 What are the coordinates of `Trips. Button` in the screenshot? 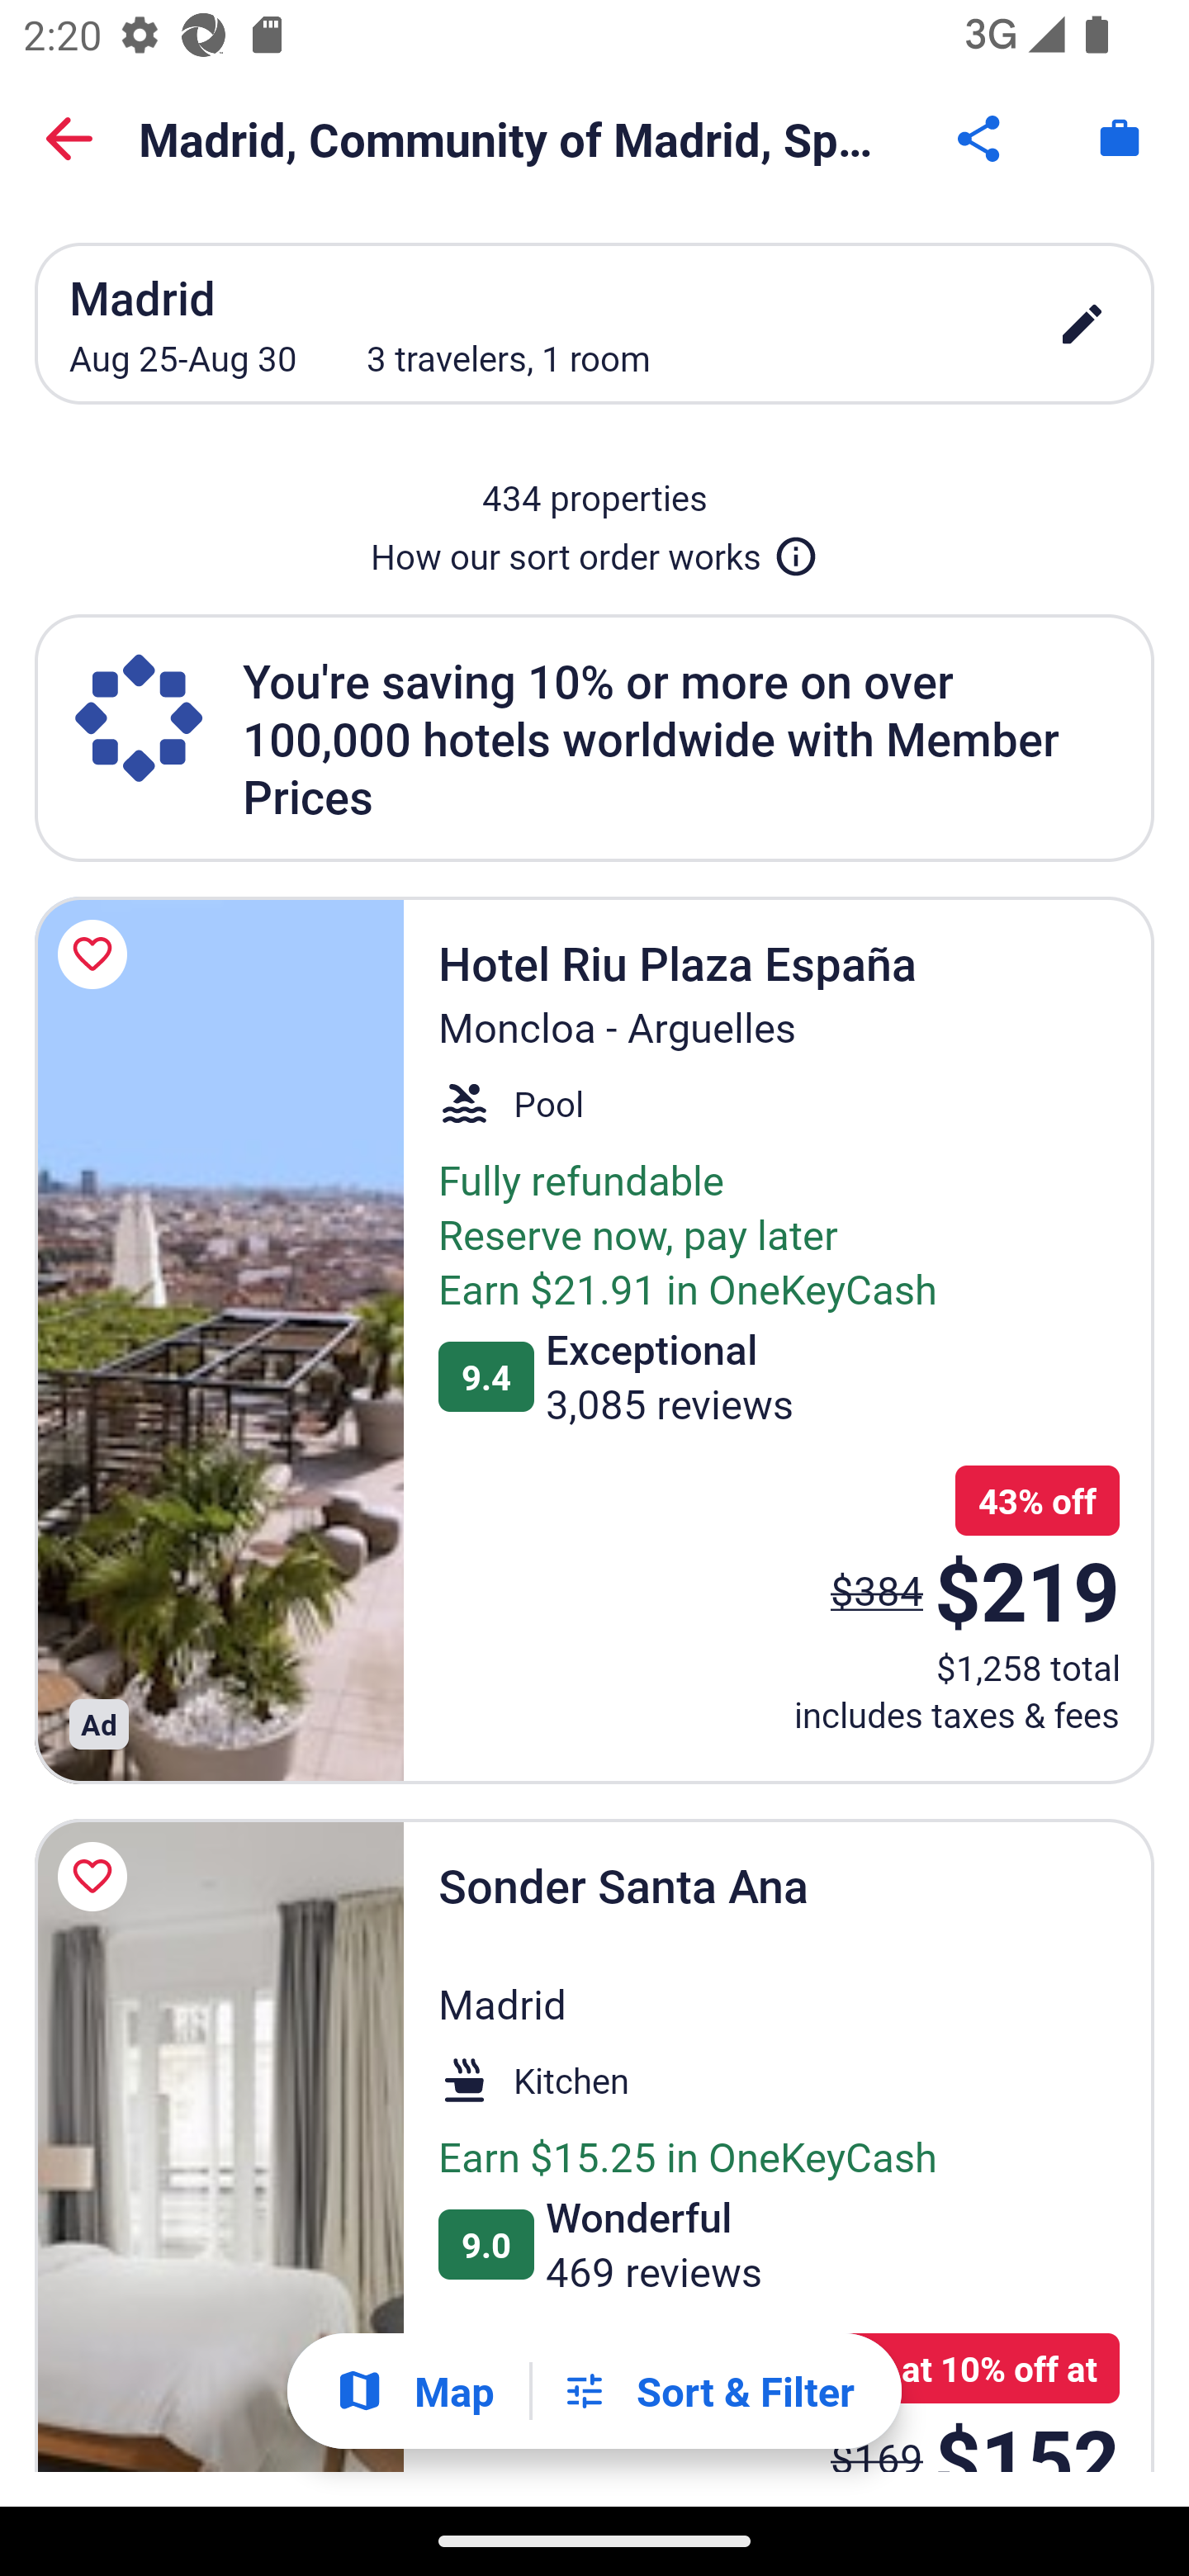 It's located at (1120, 139).